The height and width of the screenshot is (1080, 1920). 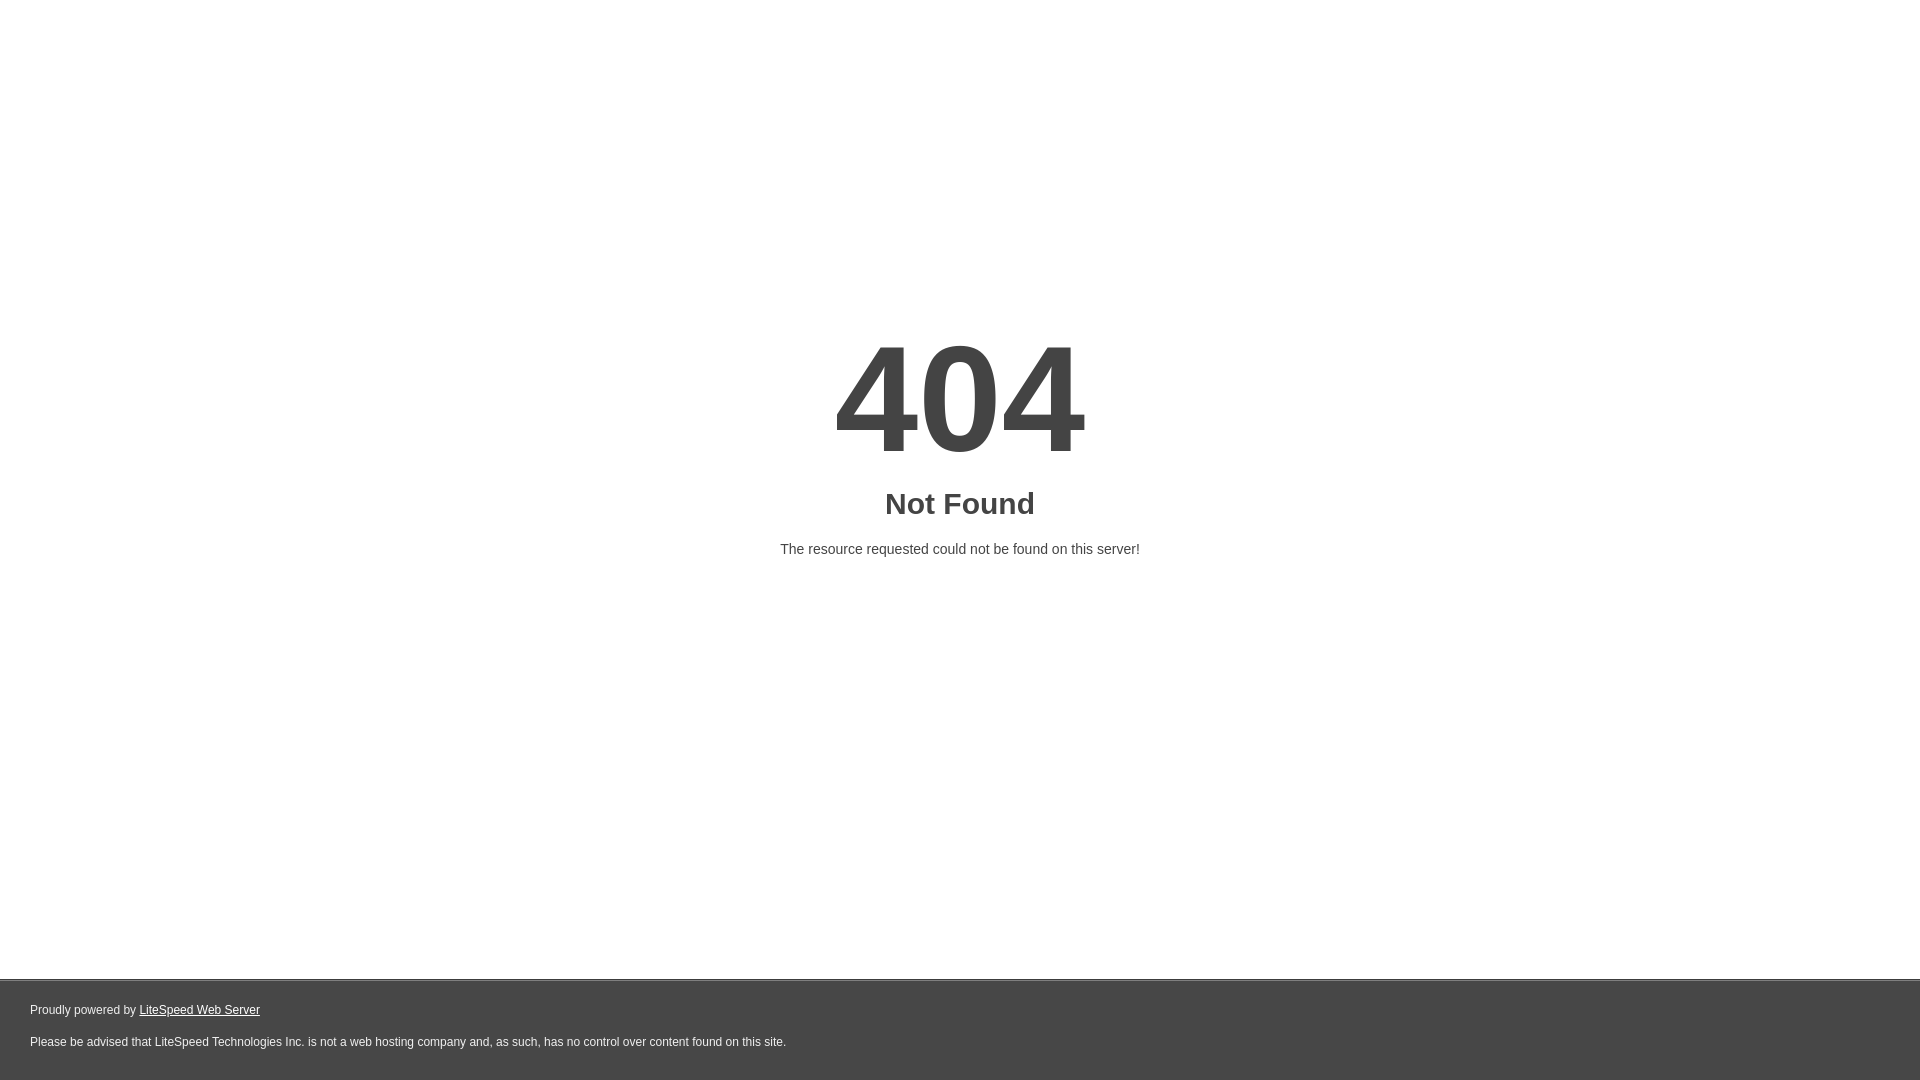 What do you see at coordinates (200, 1010) in the screenshot?
I see `LiteSpeed Web Server` at bounding box center [200, 1010].